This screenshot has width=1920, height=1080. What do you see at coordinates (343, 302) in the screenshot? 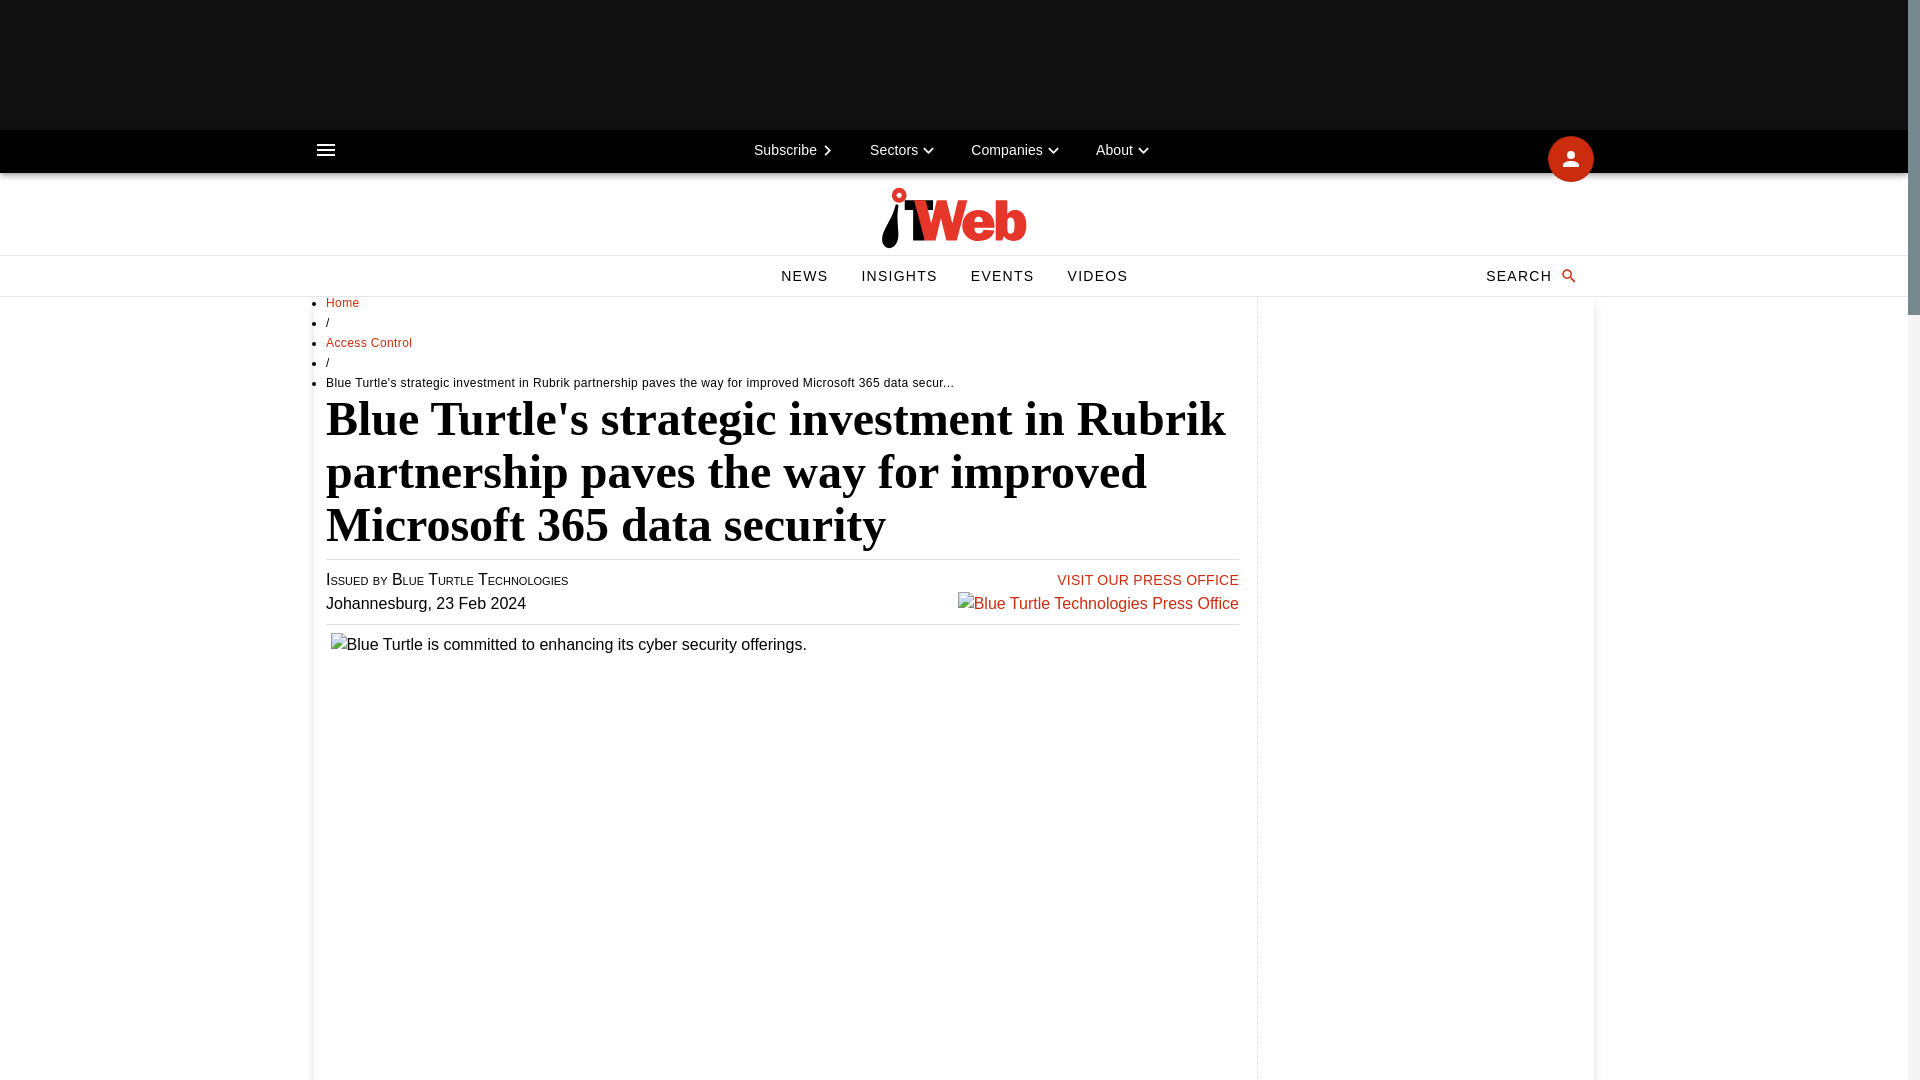
I see `Home` at bounding box center [343, 302].